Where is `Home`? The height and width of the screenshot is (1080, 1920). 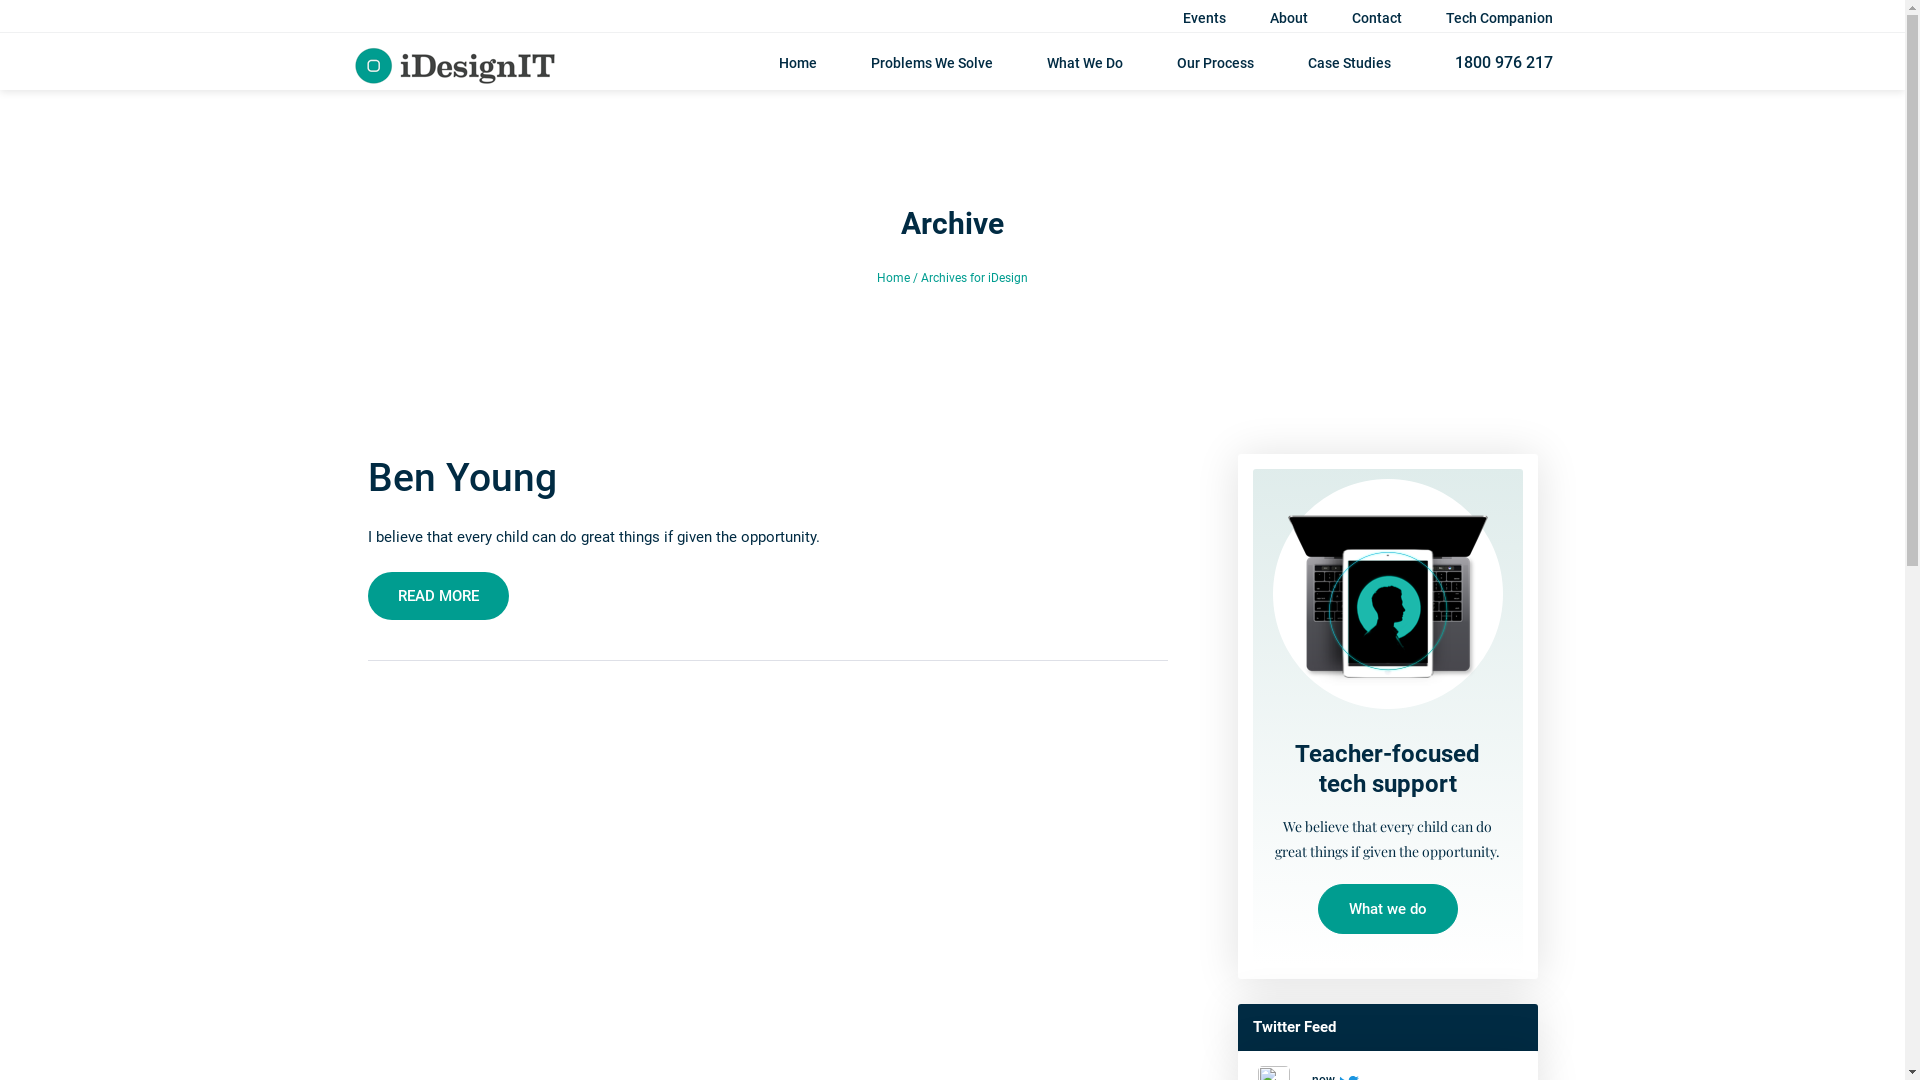
Home is located at coordinates (797, 70).